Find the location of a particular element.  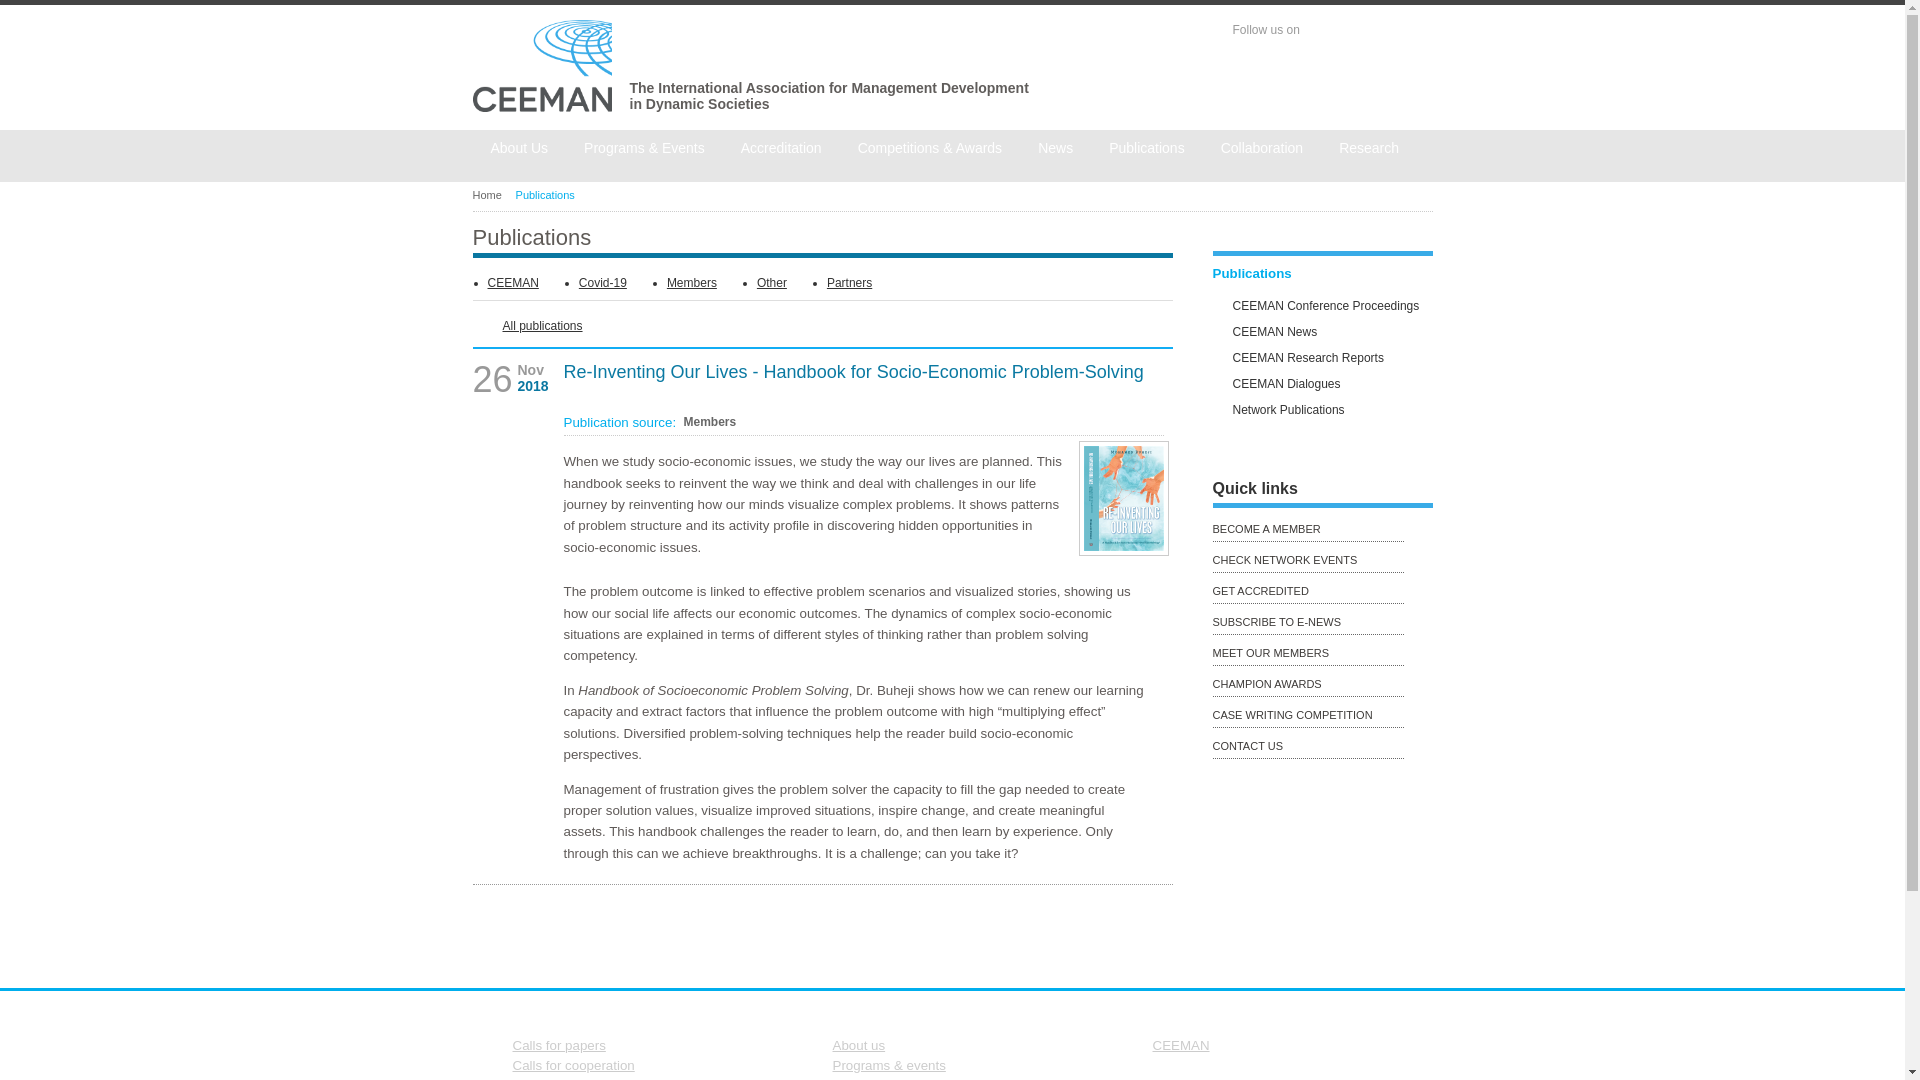

CEEMAN Research Reports is located at coordinates (1342, 361).